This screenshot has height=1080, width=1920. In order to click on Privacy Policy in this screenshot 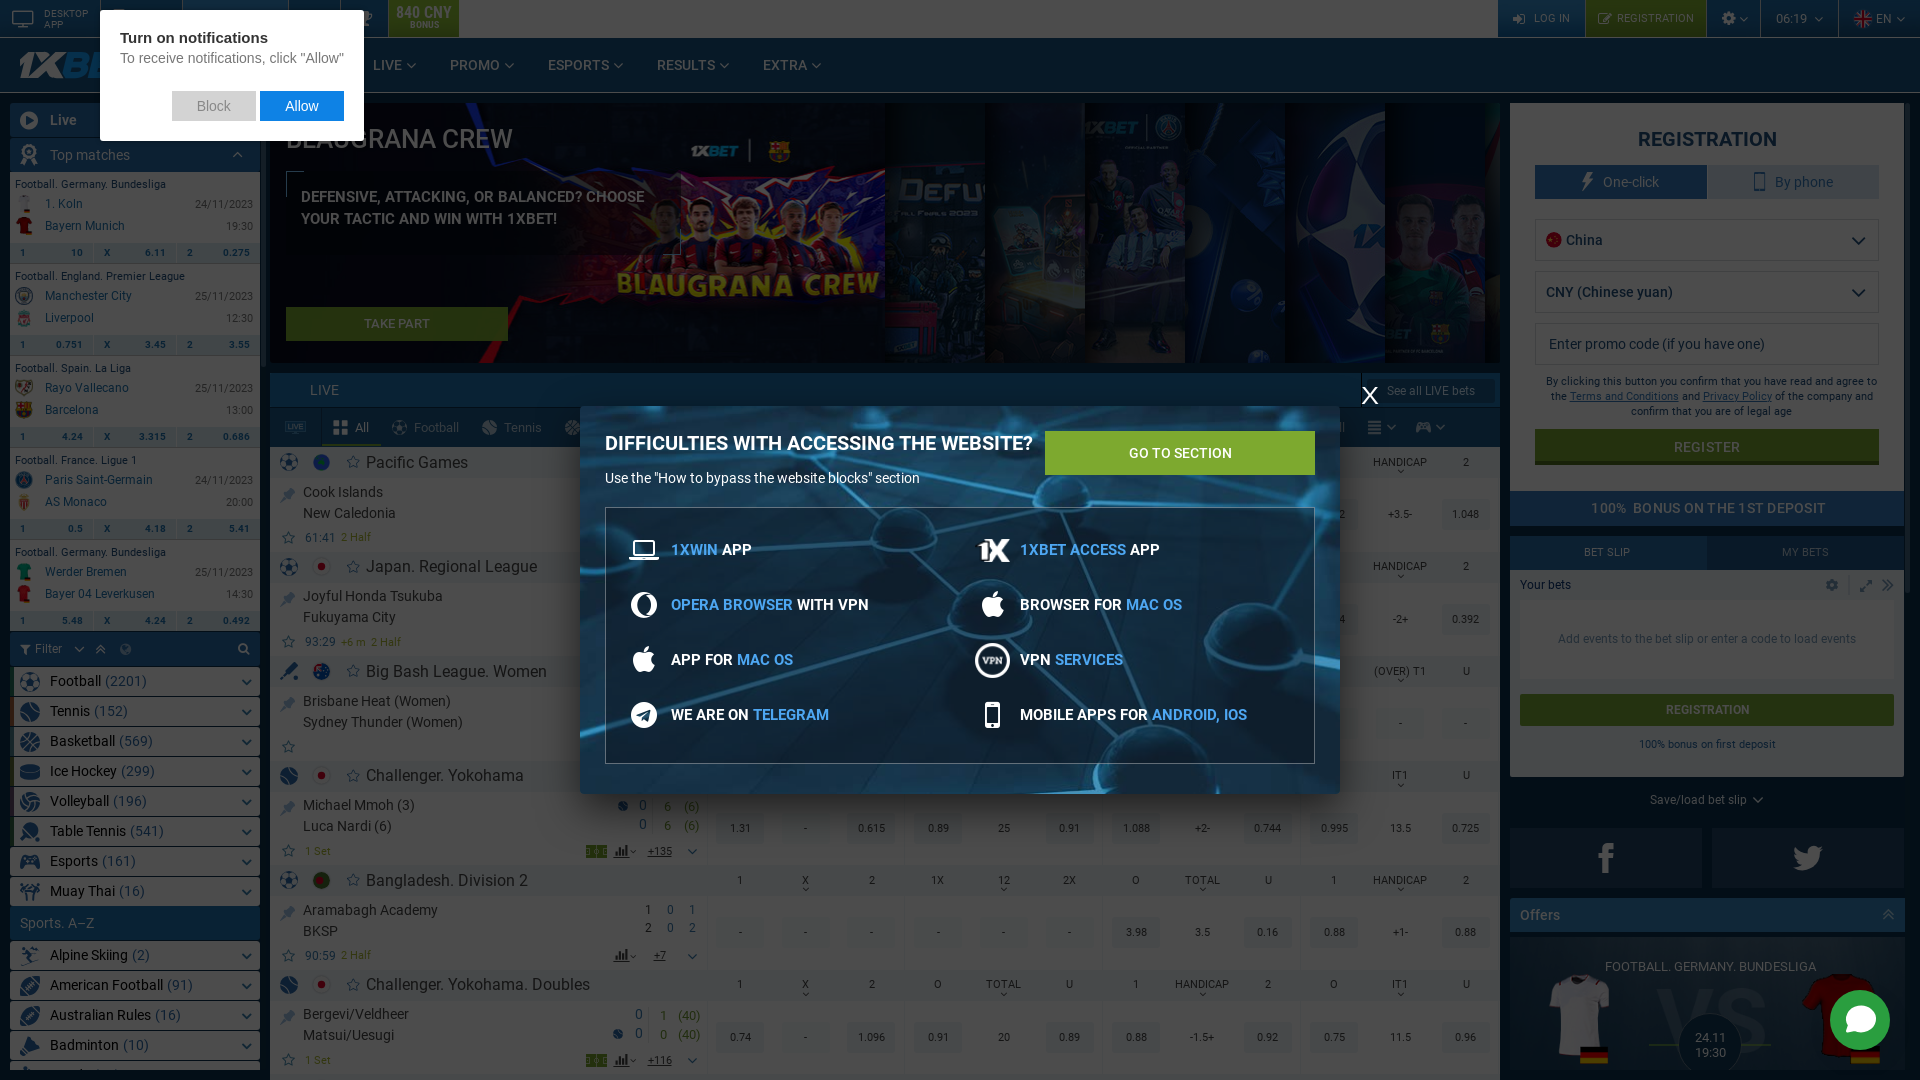, I will do `click(1738, 396)`.